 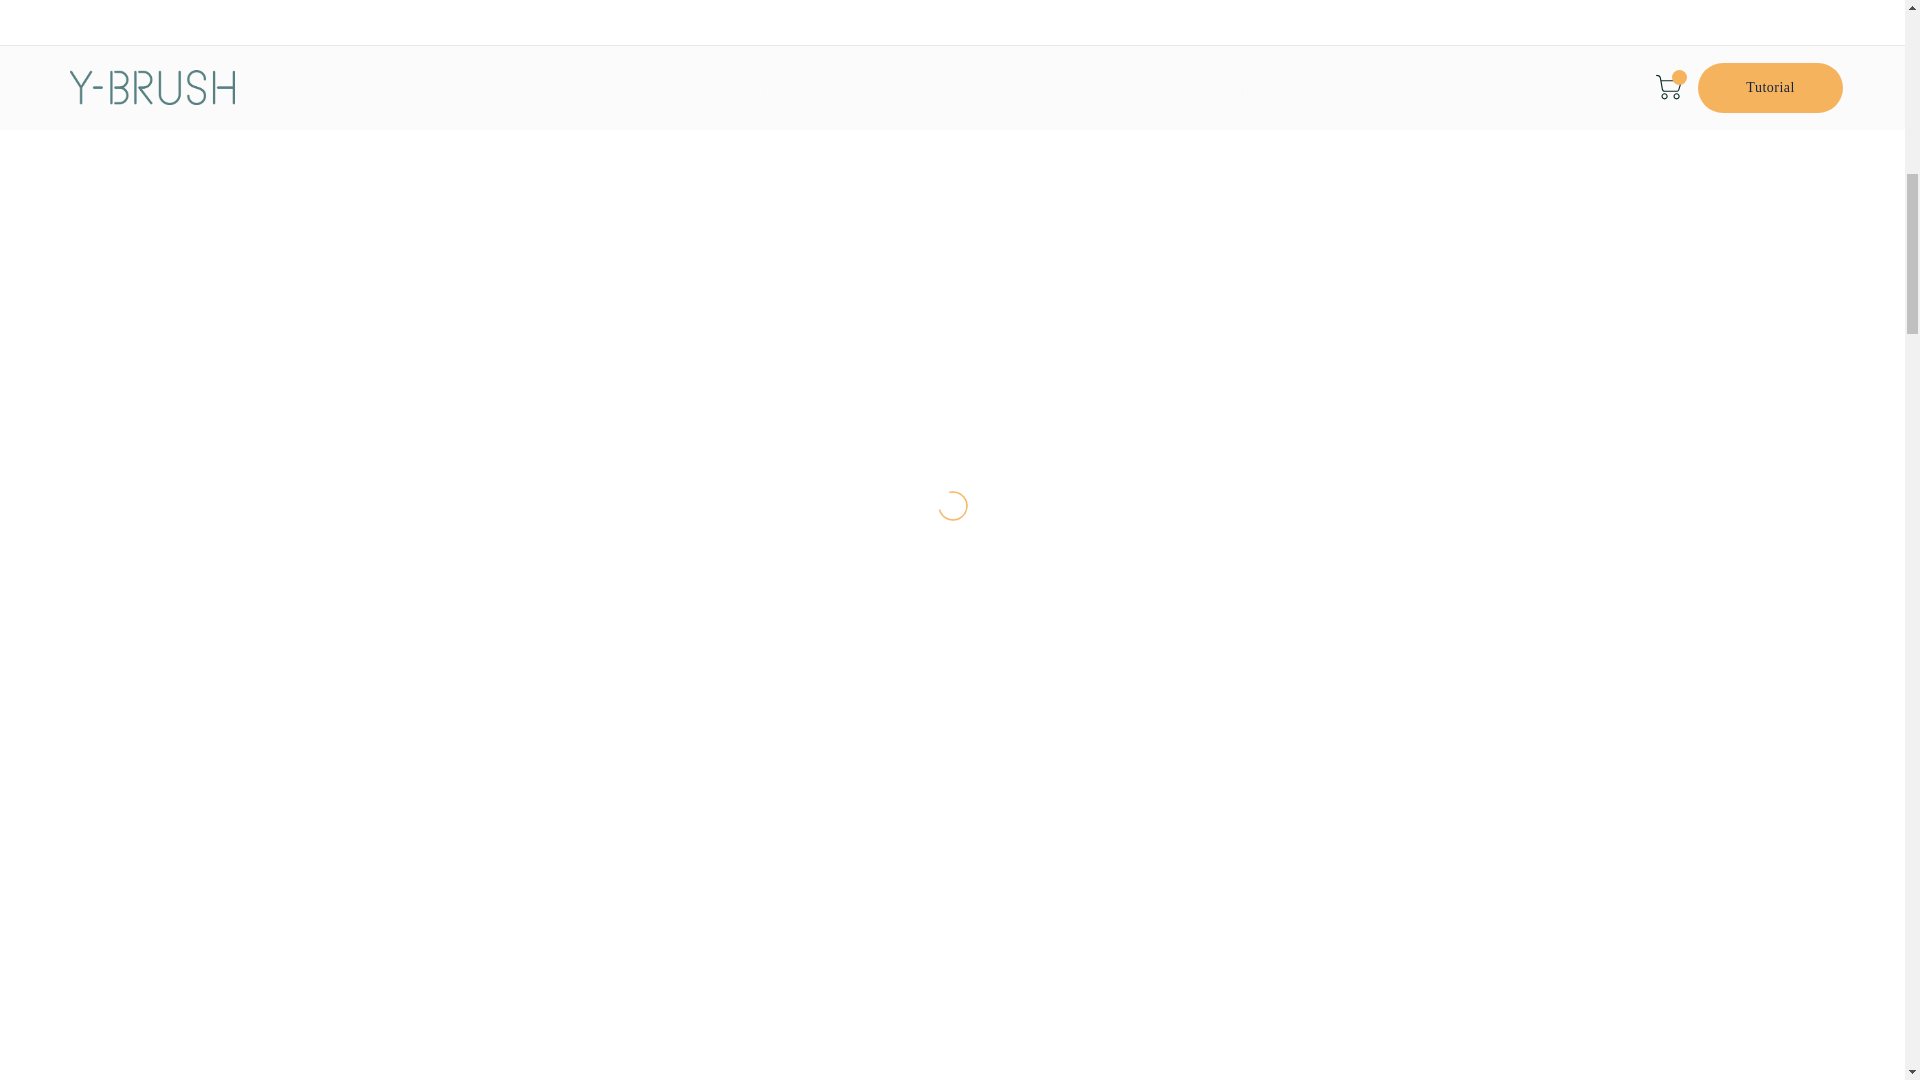 I want to click on privacy policy, so click(x=1054, y=306).